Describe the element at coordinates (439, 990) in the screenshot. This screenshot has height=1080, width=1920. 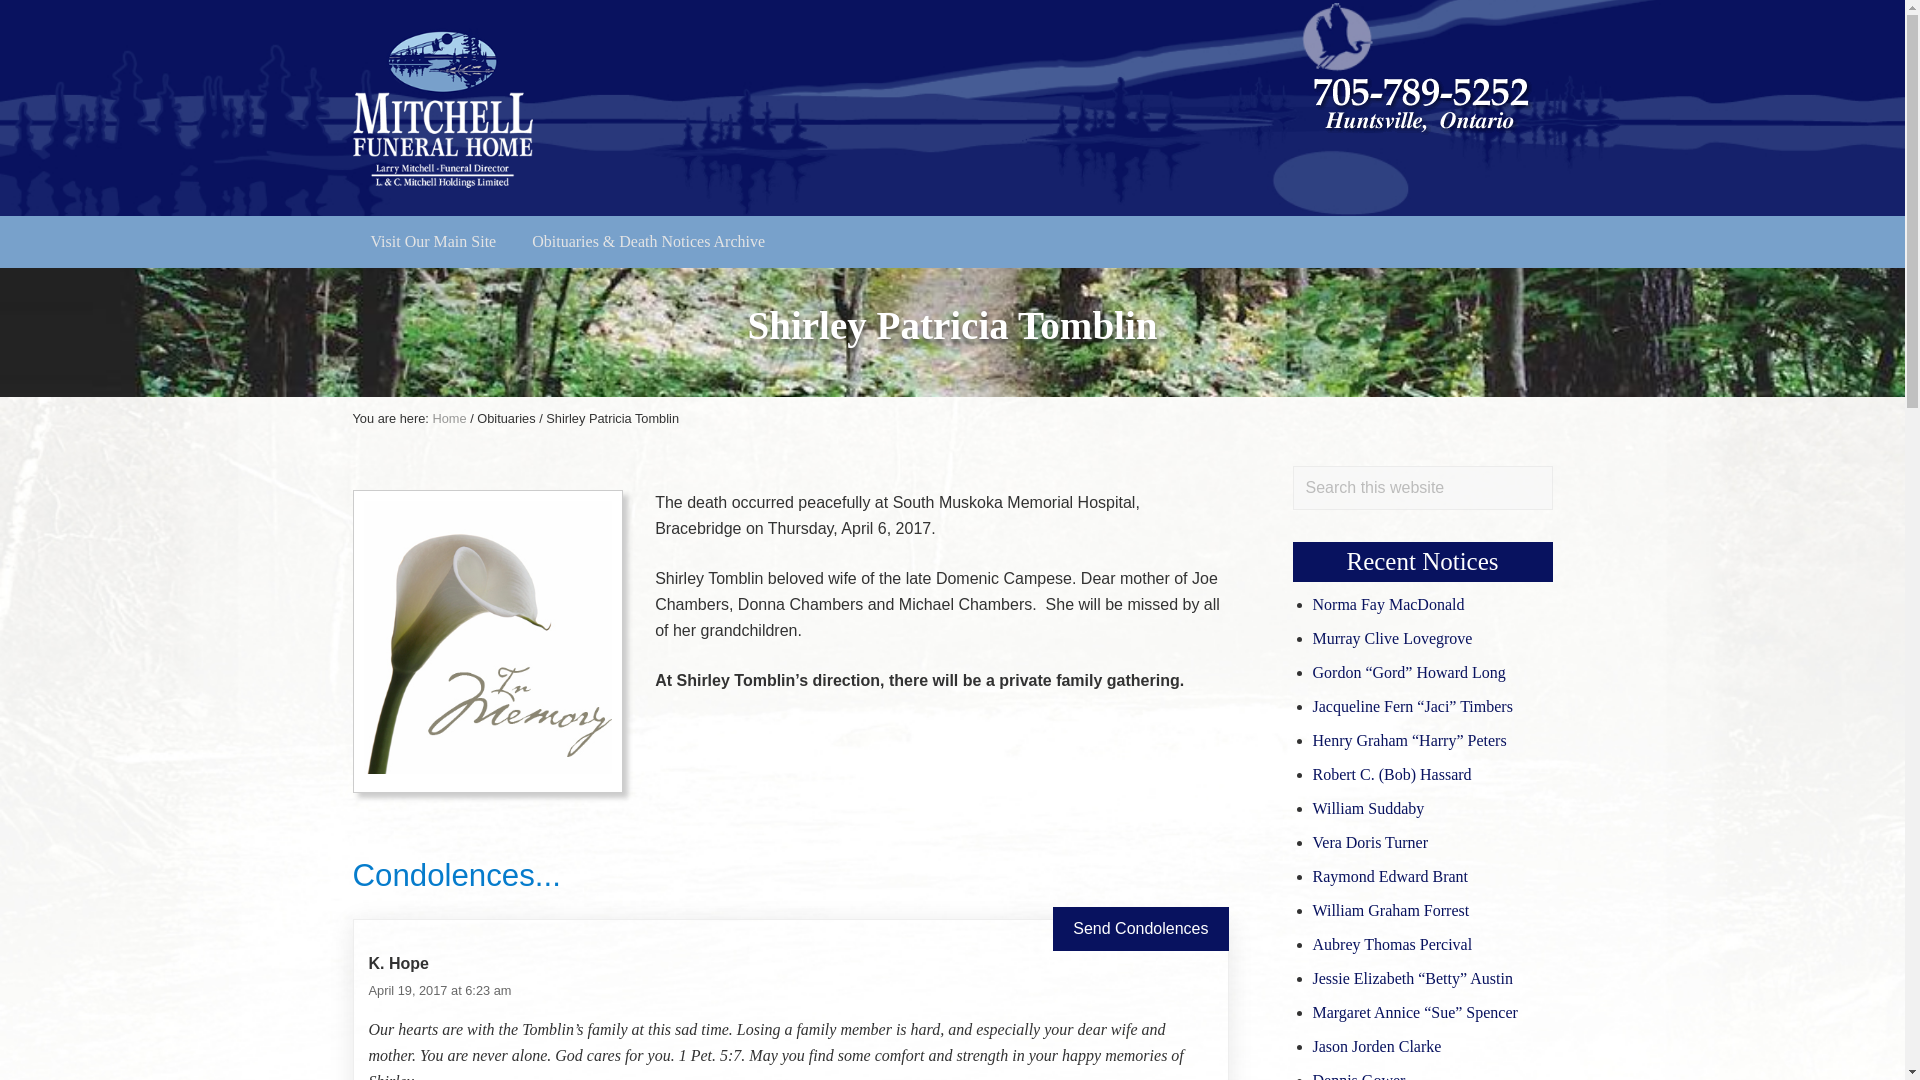
I see `April 19, 2017 at 6:23 am` at that location.